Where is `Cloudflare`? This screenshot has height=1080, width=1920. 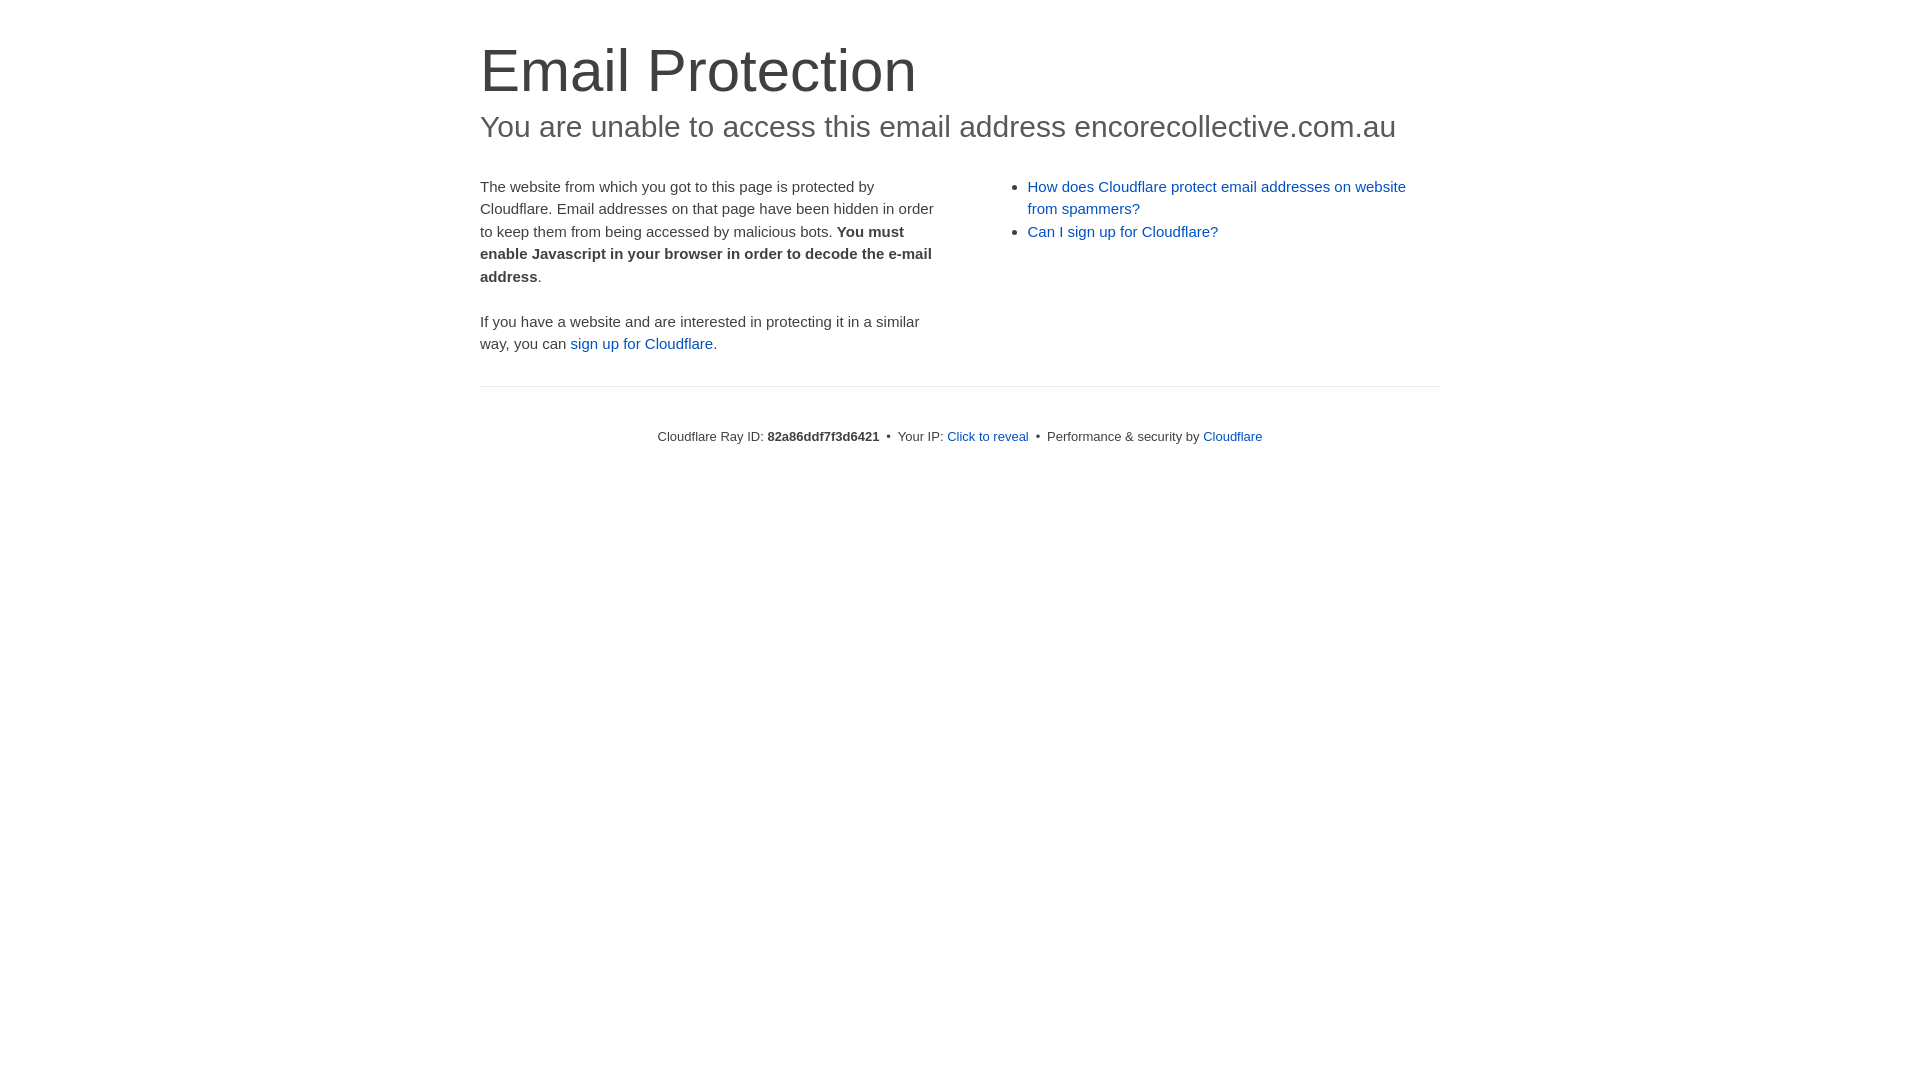
Cloudflare is located at coordinates (1232, 436).